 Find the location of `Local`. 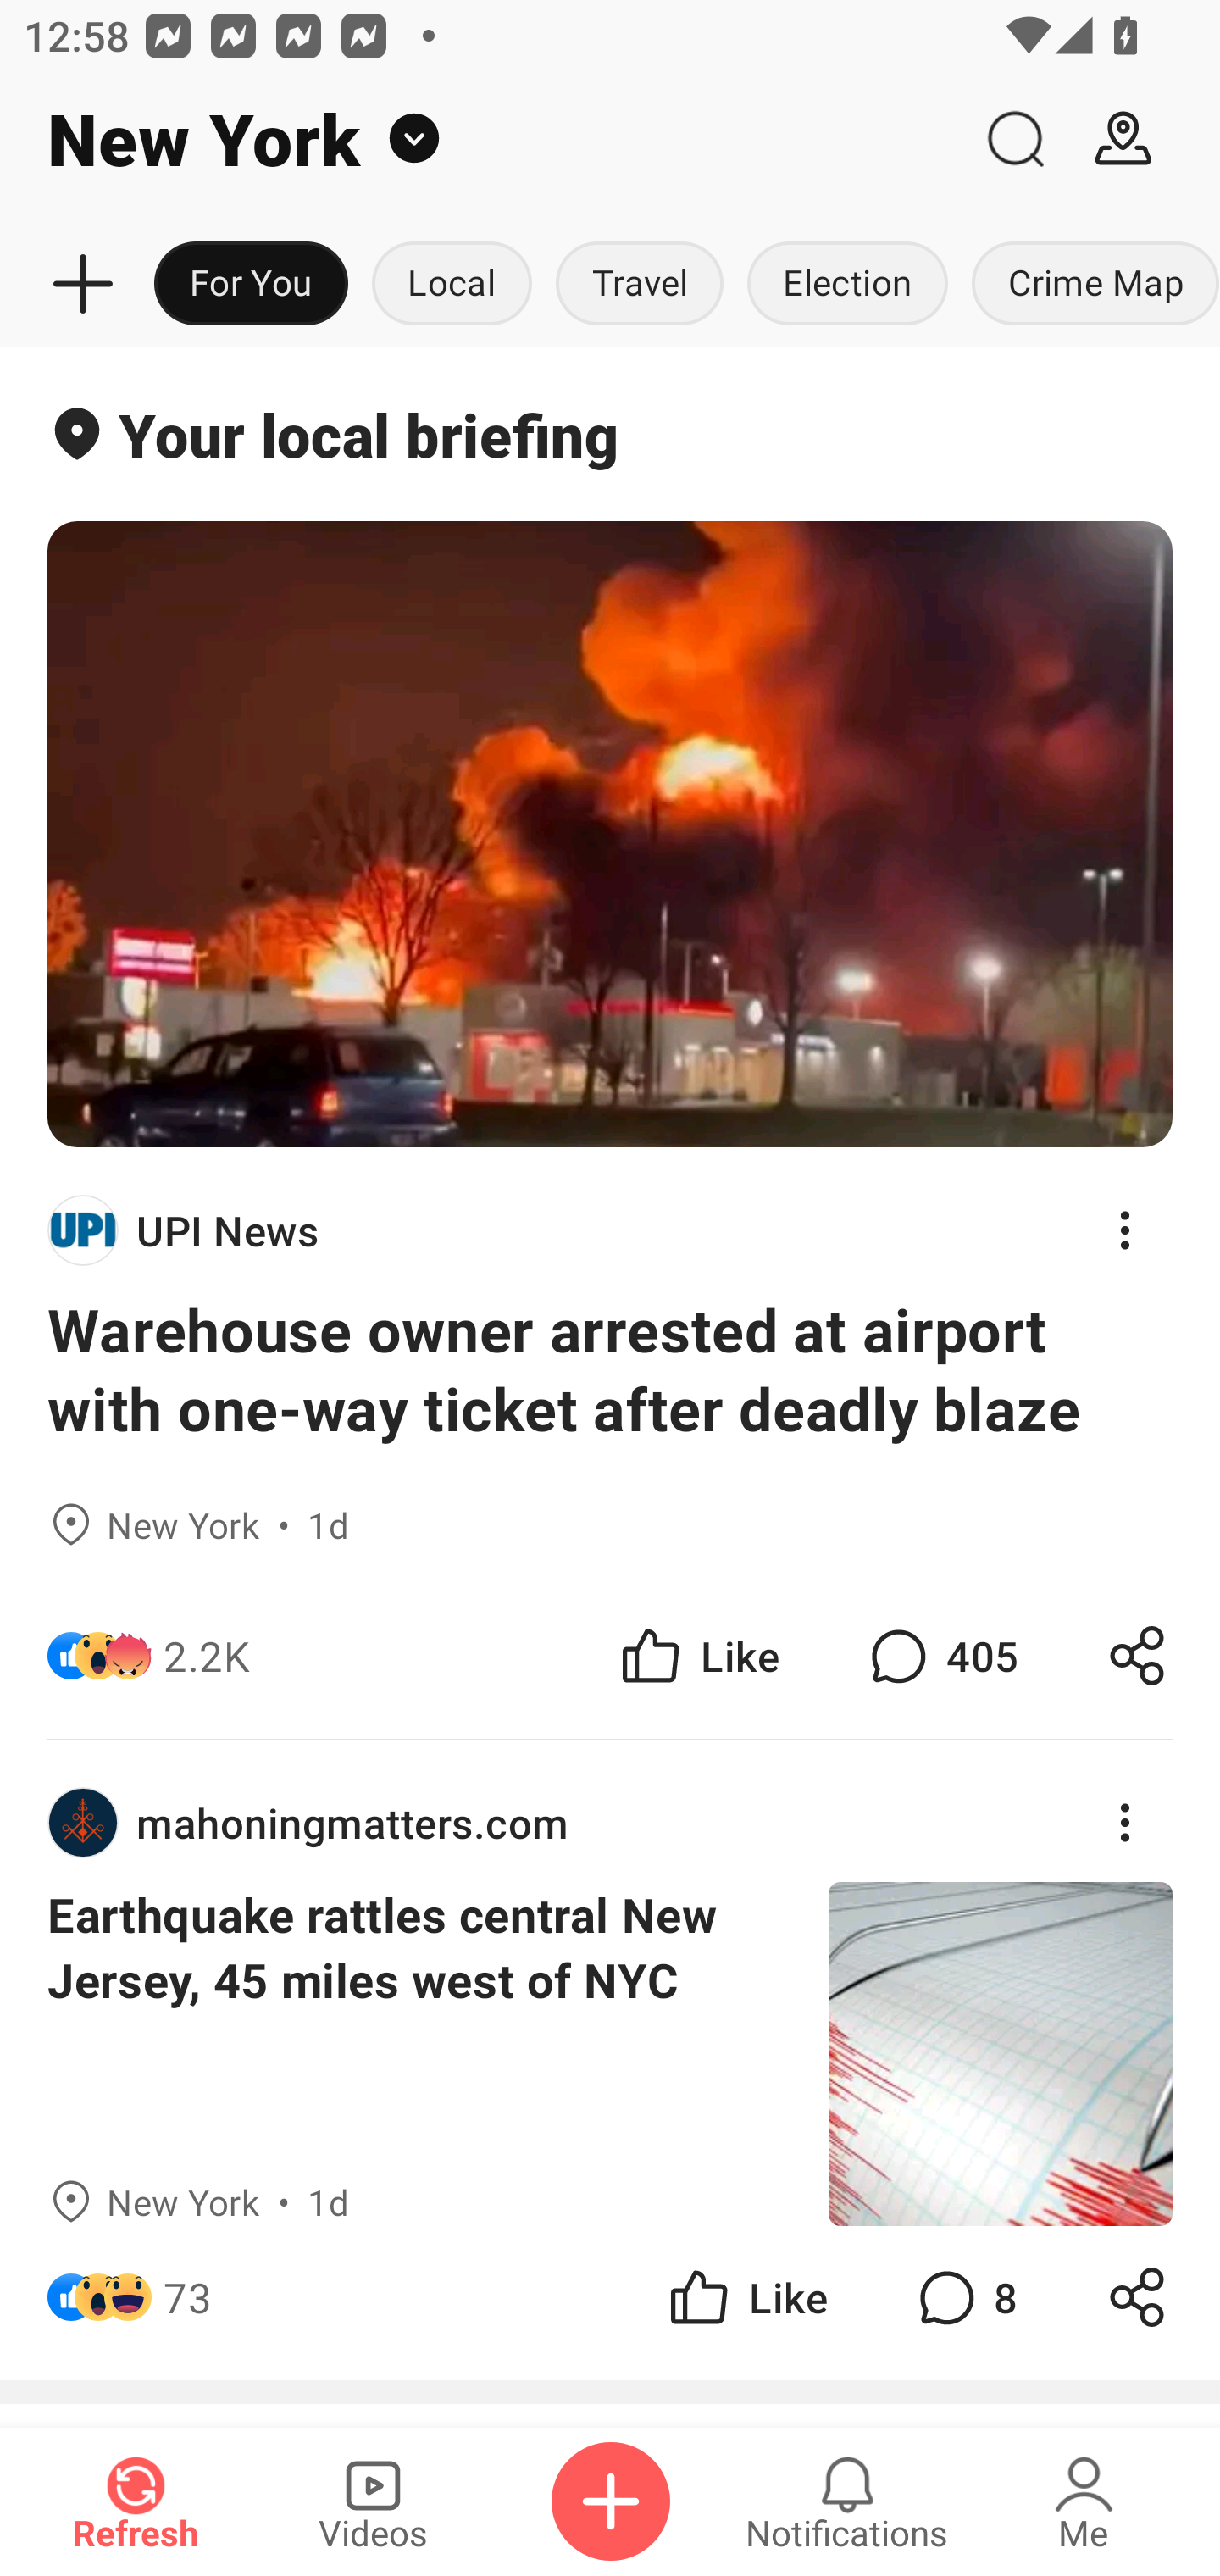

Local is located at coordinates (452, 285).